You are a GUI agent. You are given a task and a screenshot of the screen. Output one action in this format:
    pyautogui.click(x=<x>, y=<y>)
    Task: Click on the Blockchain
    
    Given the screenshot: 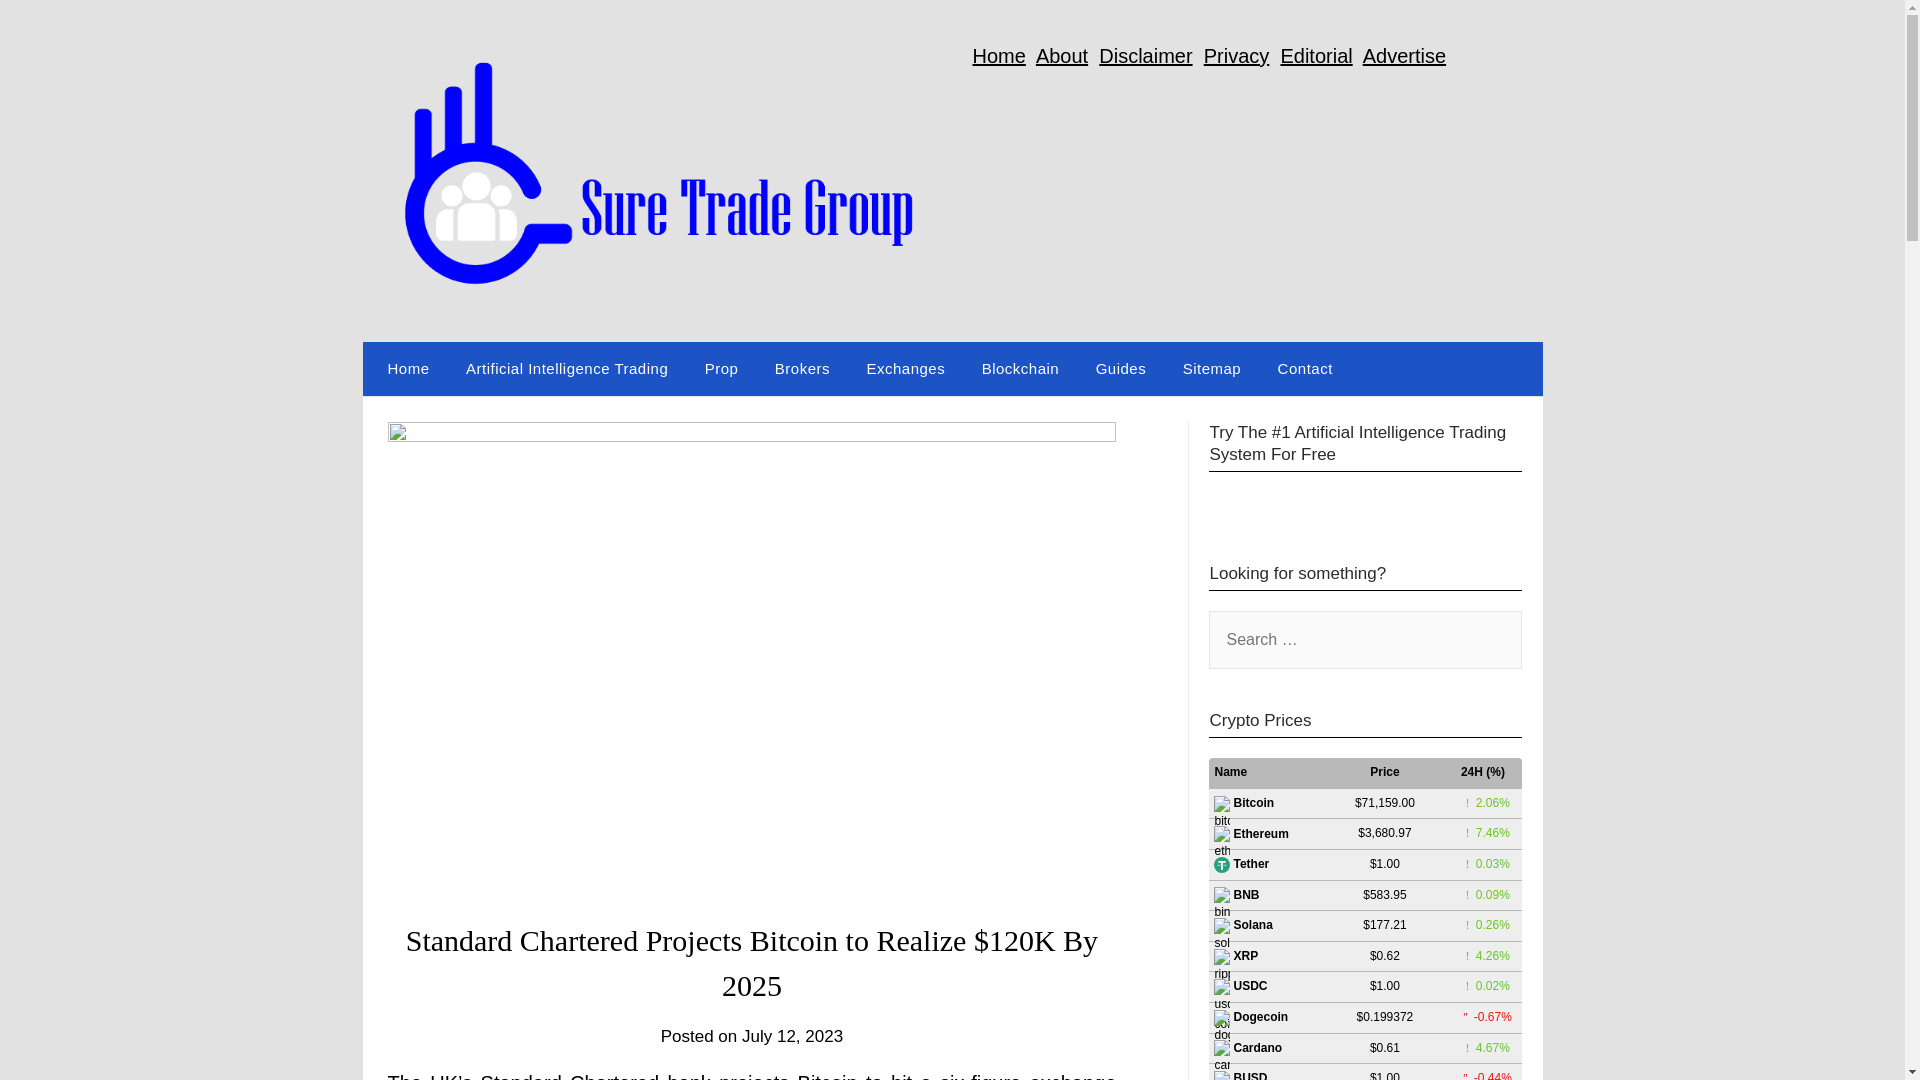 What is the action you would take?
    pyautogui.click(x=1020, y=369)
    